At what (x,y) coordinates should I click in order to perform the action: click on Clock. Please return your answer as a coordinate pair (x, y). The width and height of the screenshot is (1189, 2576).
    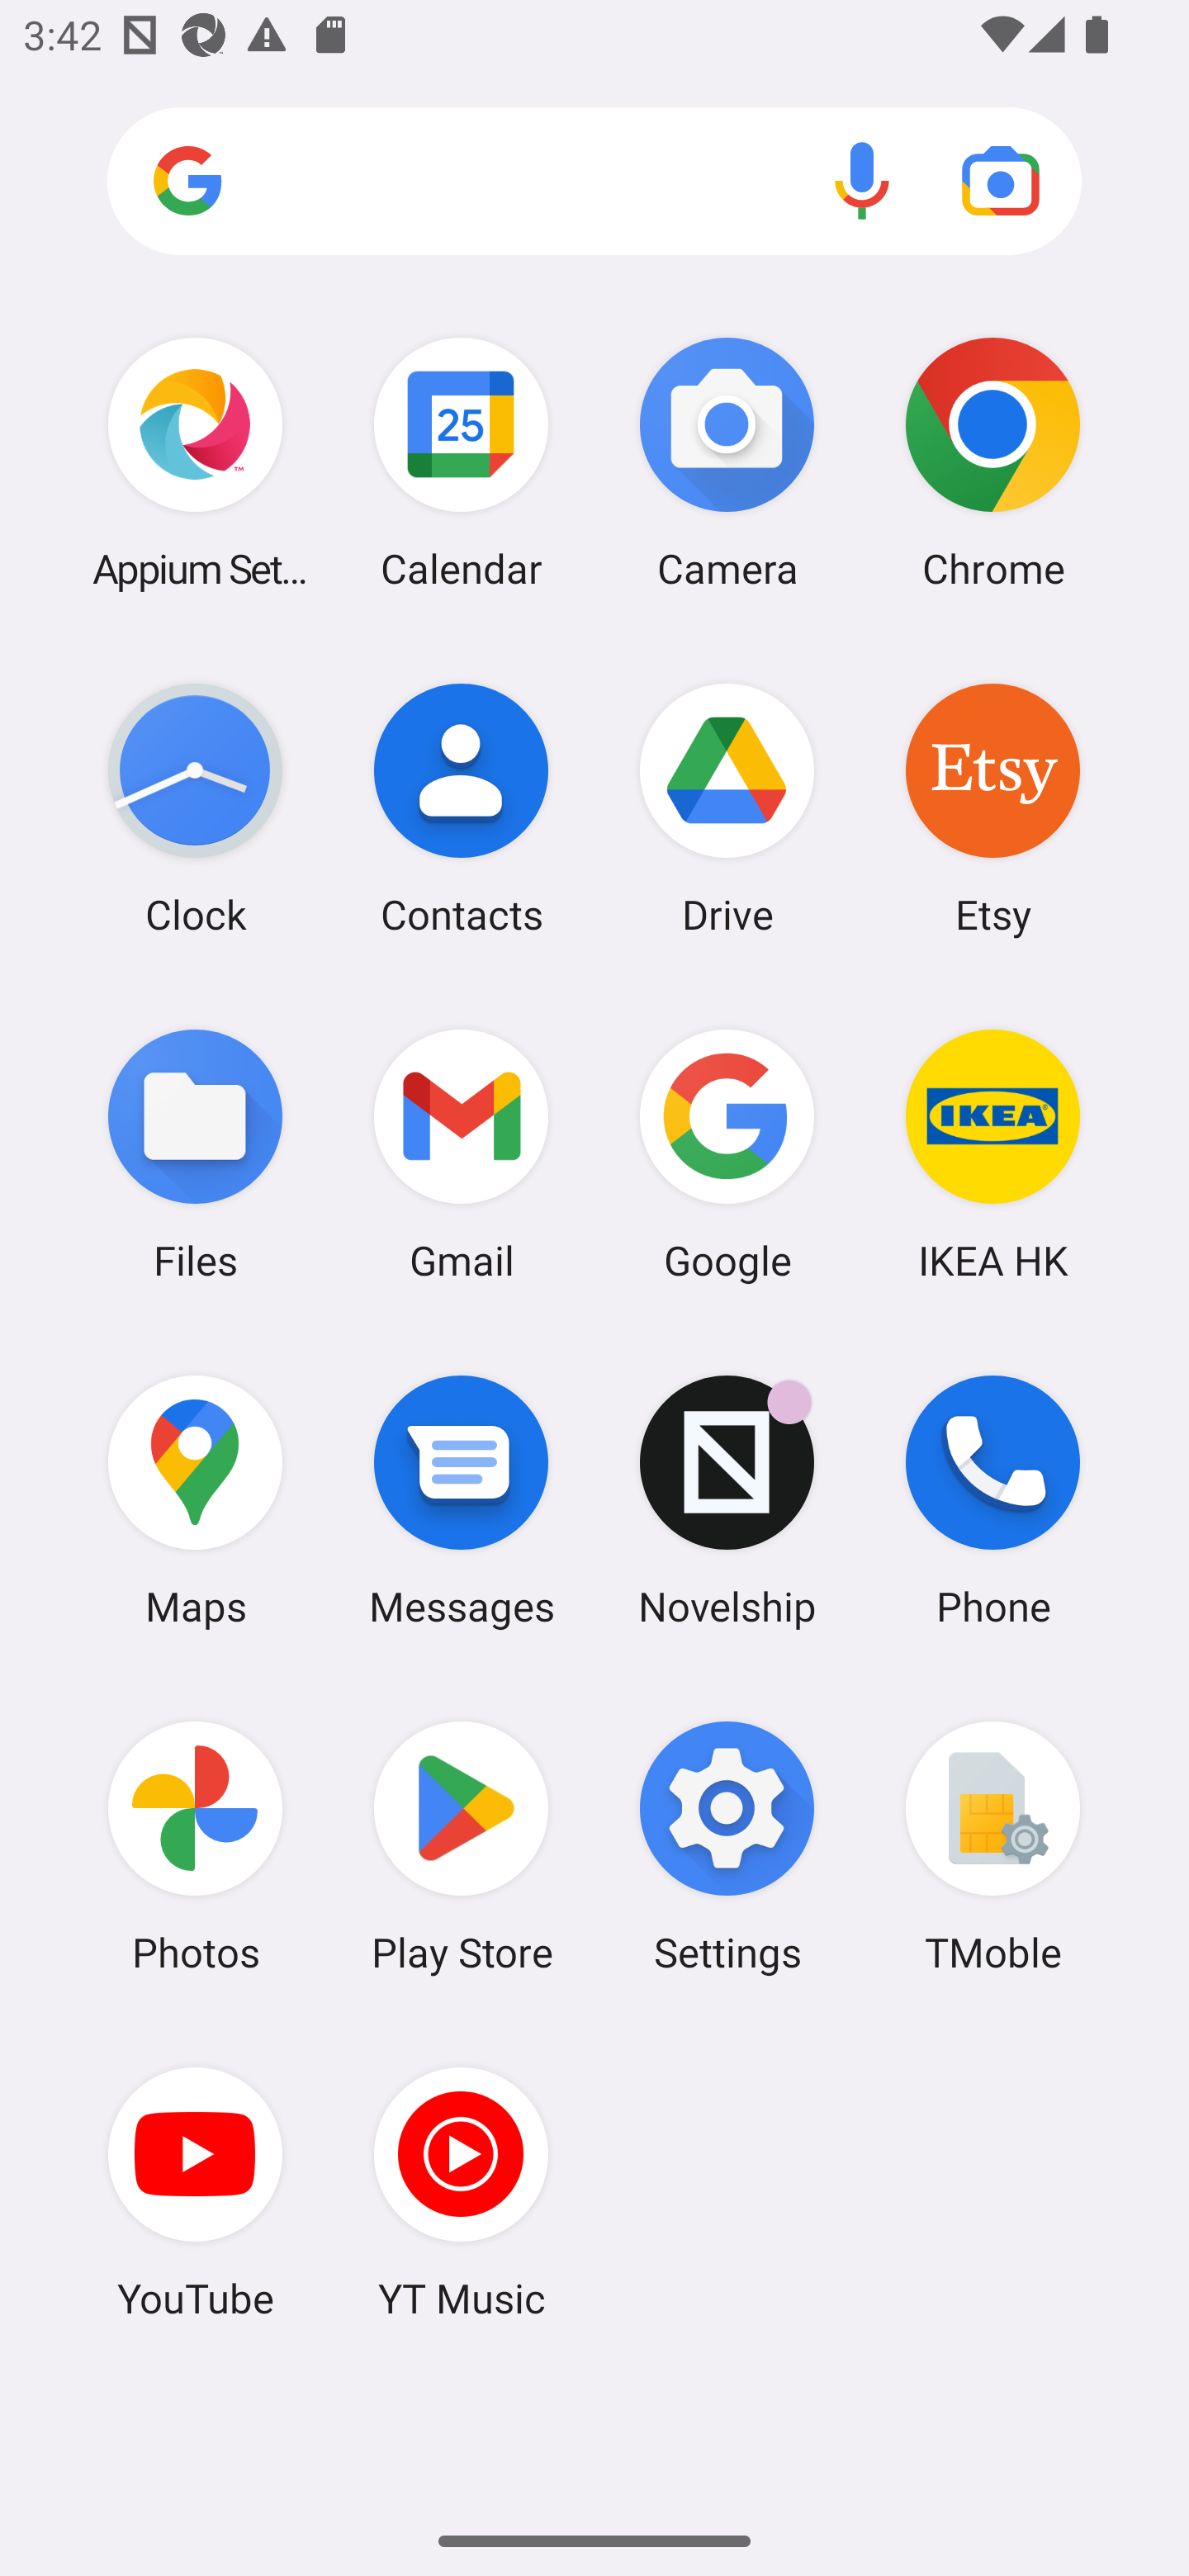
    Looking at the image, I should click on (195, 808).